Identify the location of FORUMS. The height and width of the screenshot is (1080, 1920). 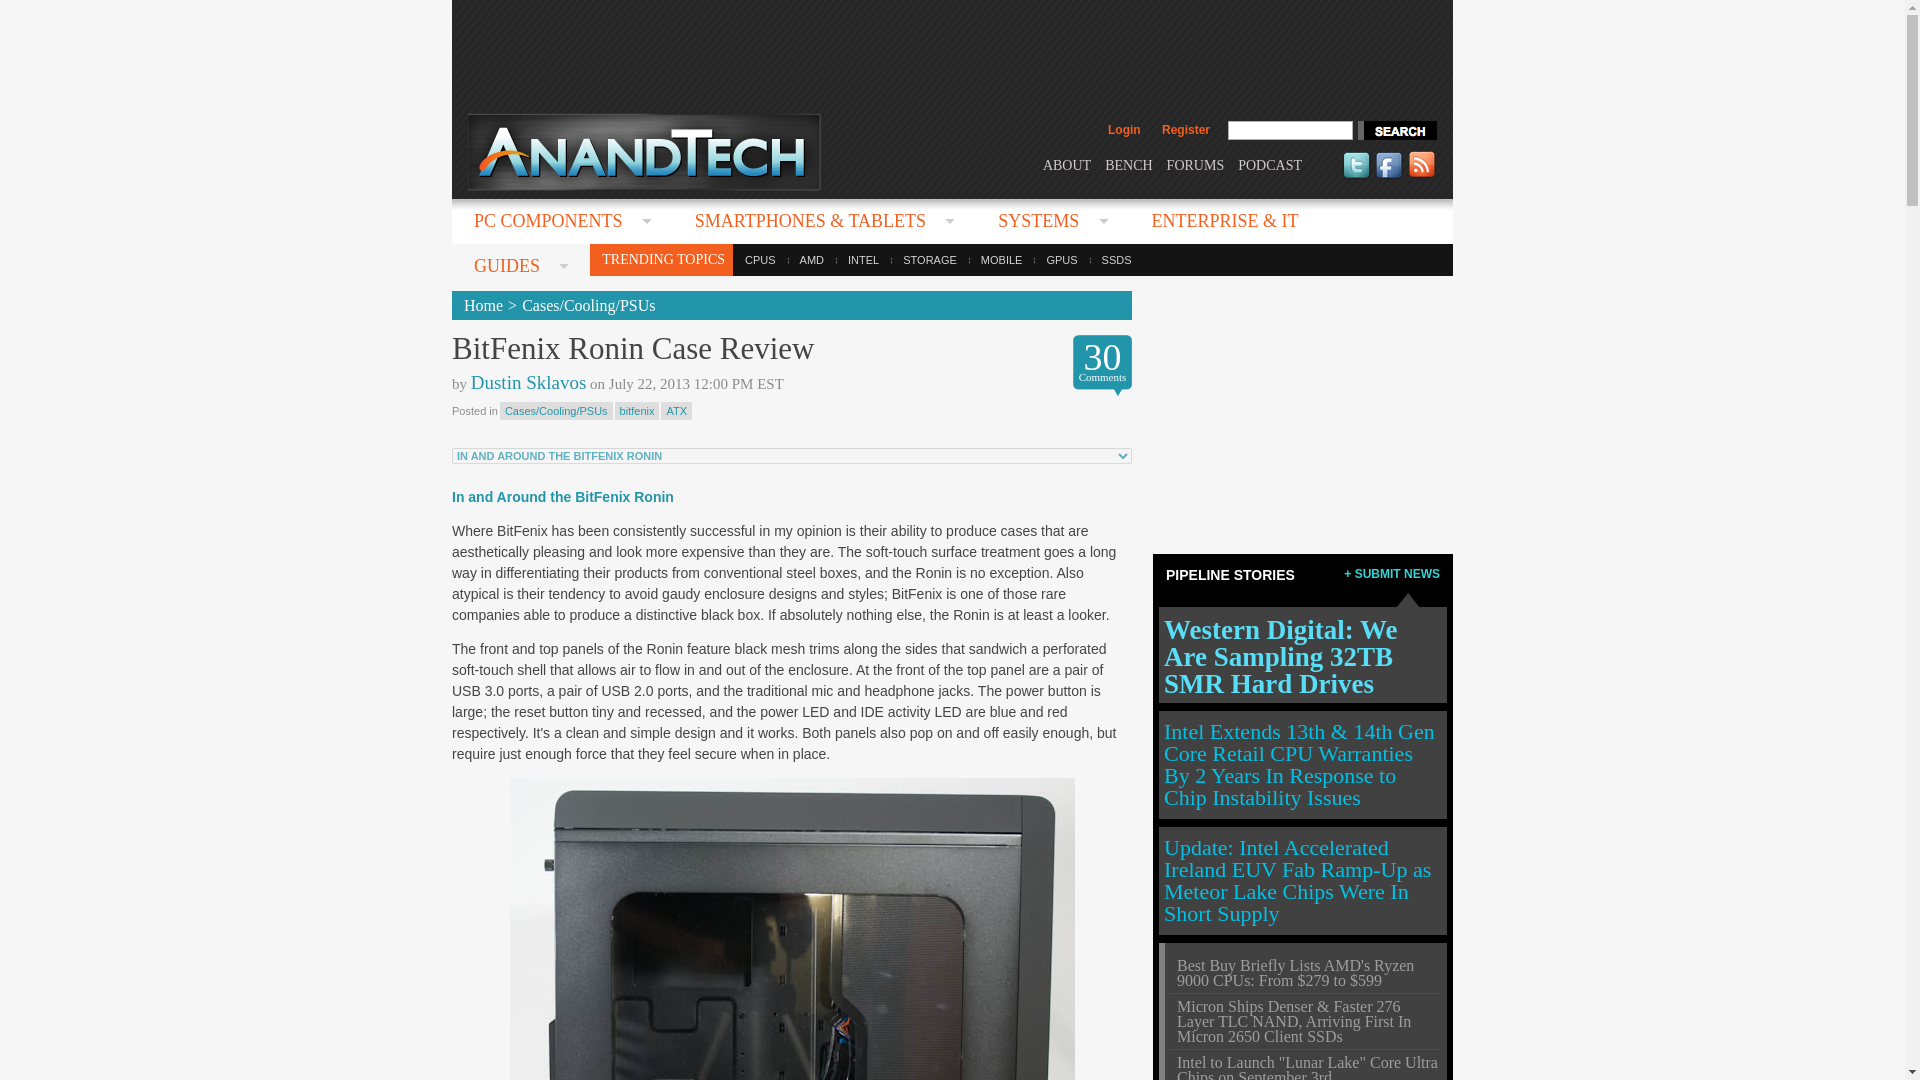
(1196, 164).